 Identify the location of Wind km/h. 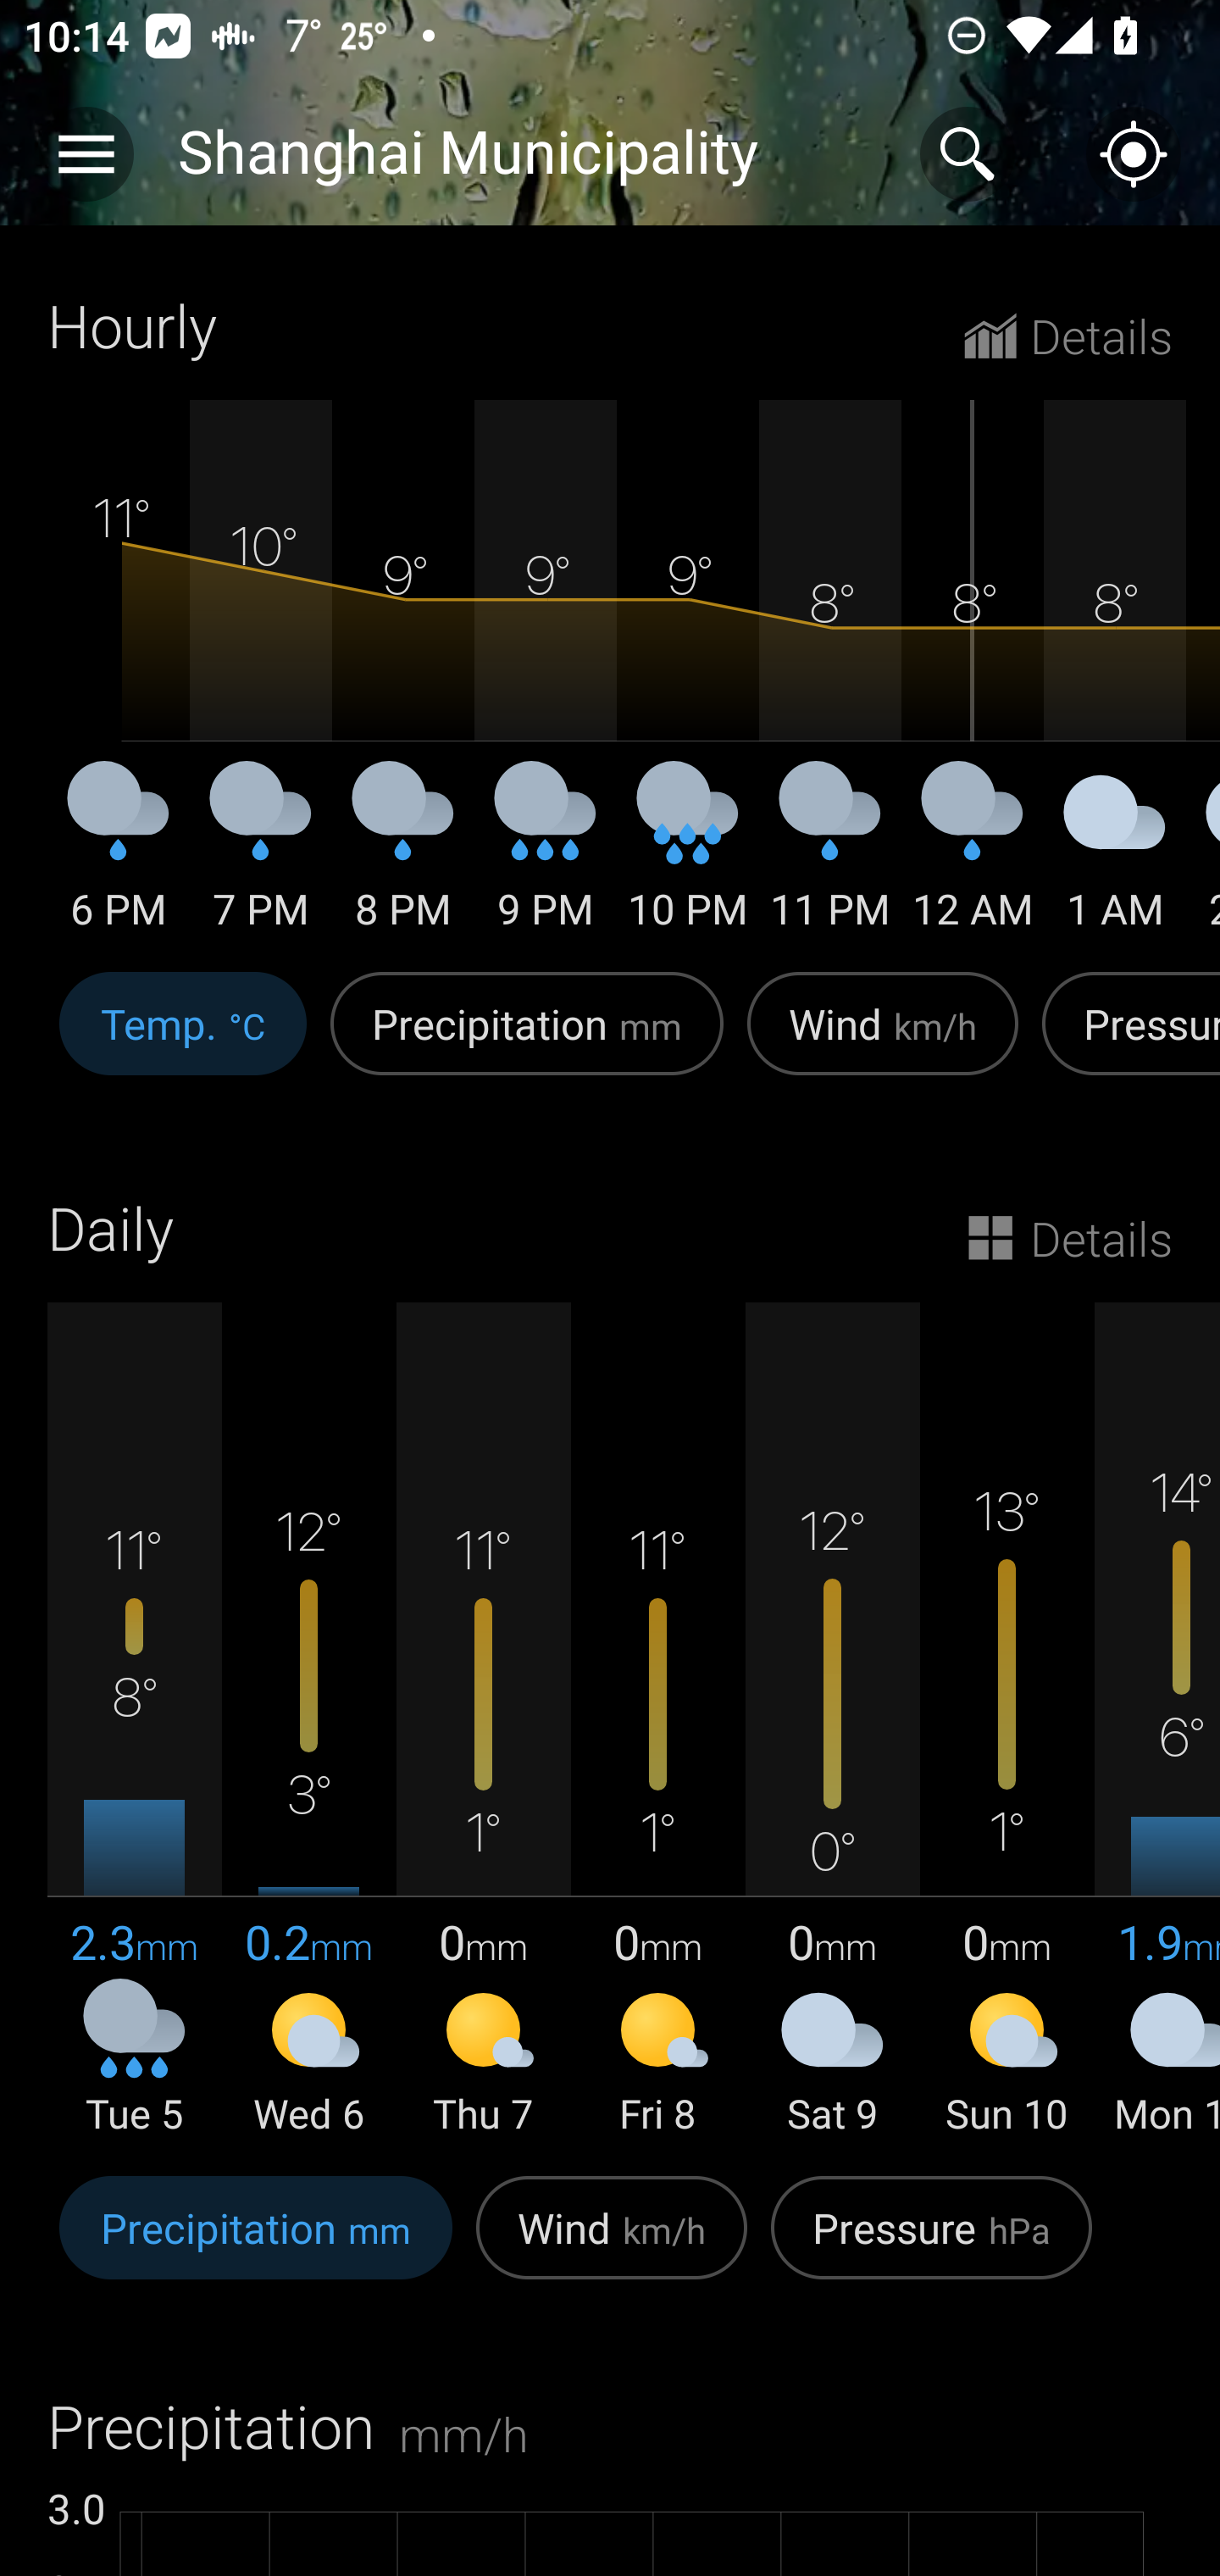
(883, 1041).